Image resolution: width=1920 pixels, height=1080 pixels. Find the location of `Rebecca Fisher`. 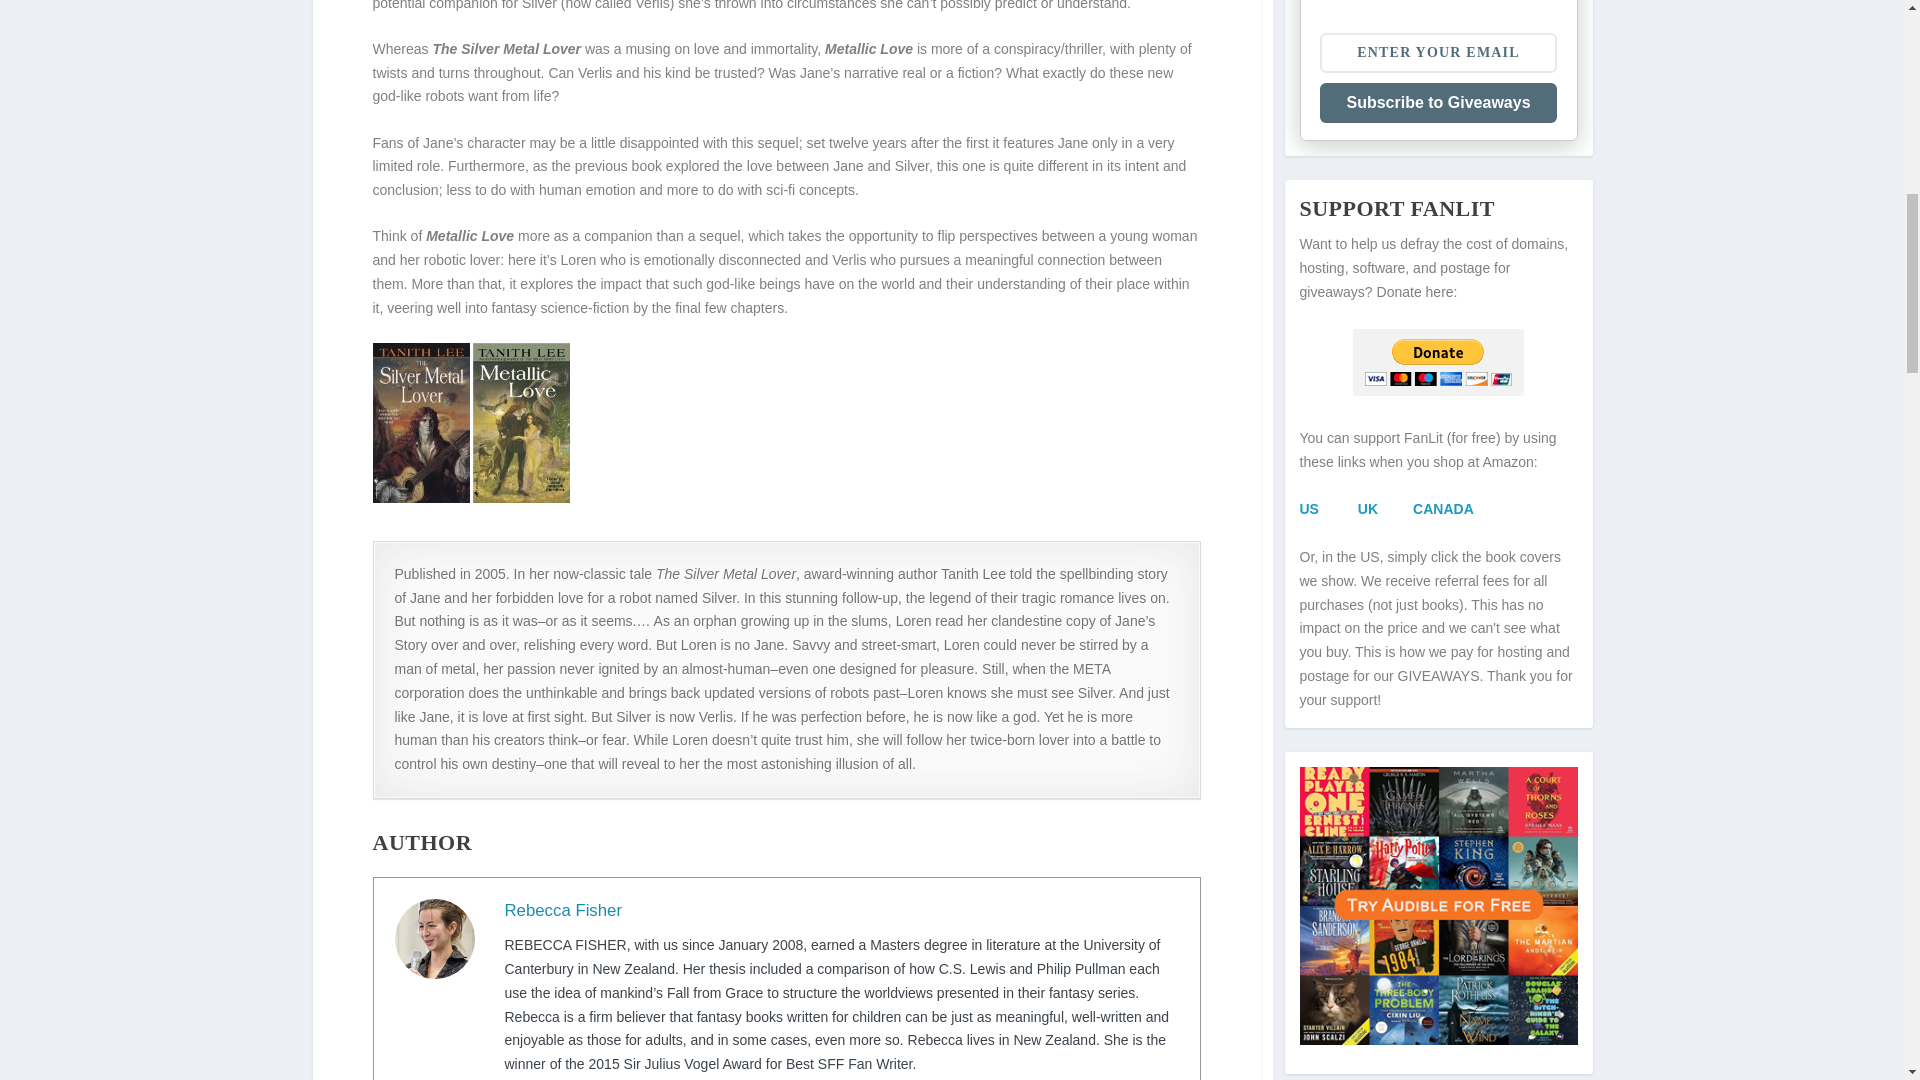

Rebecca Fisher is located at coordinates (562, 910).